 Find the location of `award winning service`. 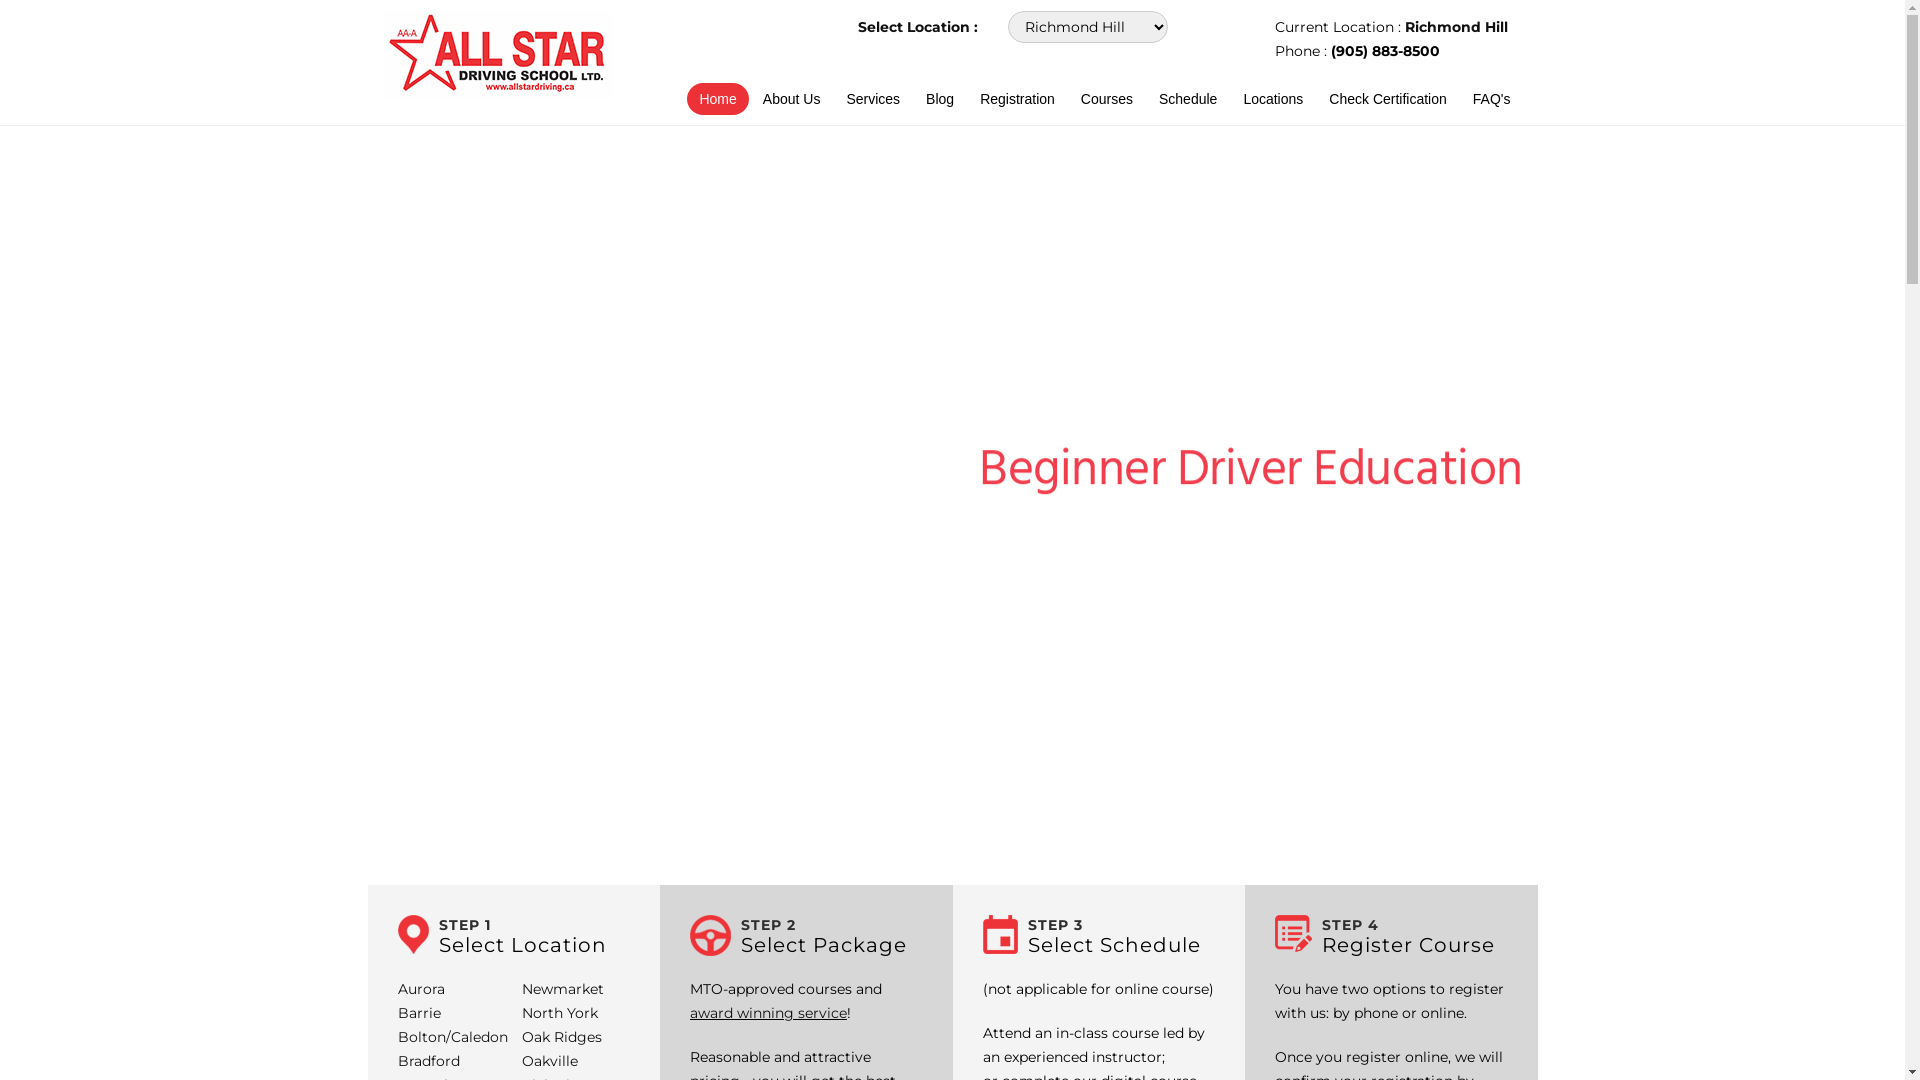

award winning service is located at coordinates (768, 1013).